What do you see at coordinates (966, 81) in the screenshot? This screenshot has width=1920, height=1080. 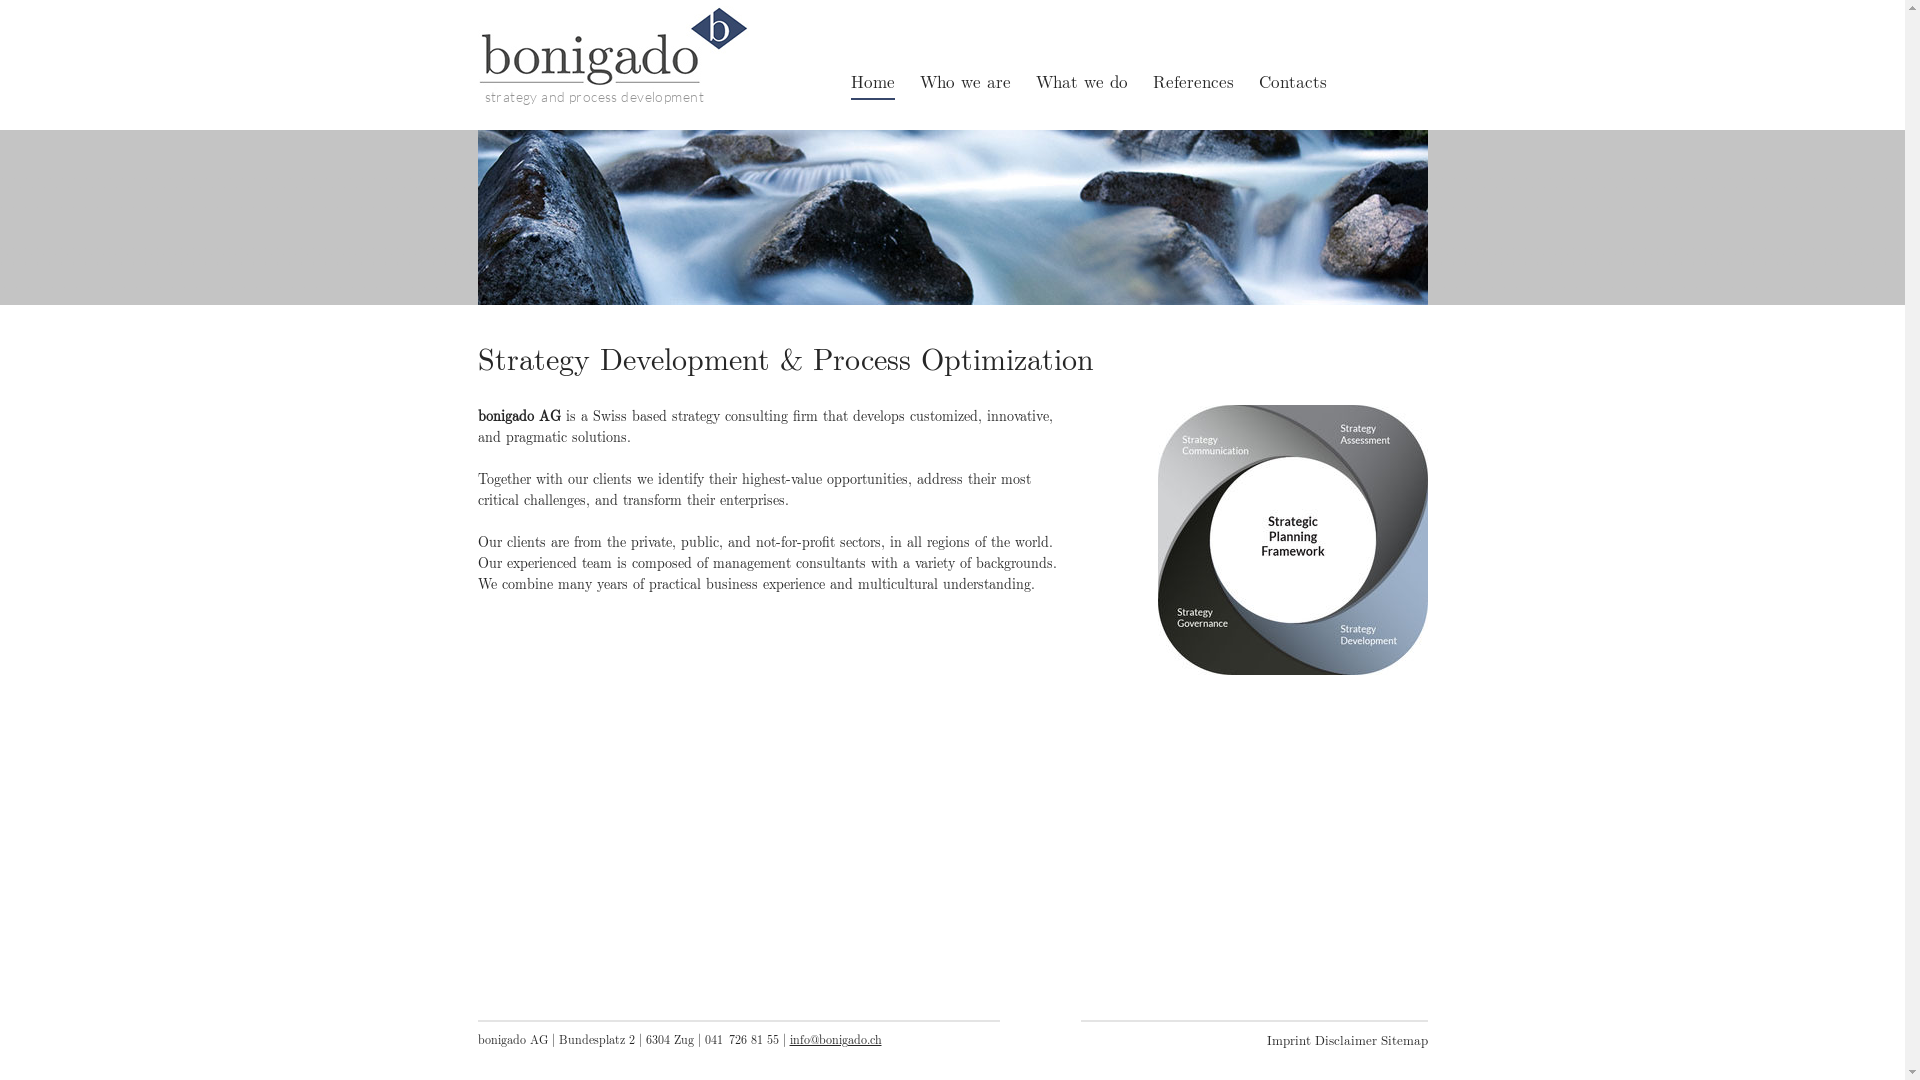 I see `Who we are` at bounding box center [966, 81].